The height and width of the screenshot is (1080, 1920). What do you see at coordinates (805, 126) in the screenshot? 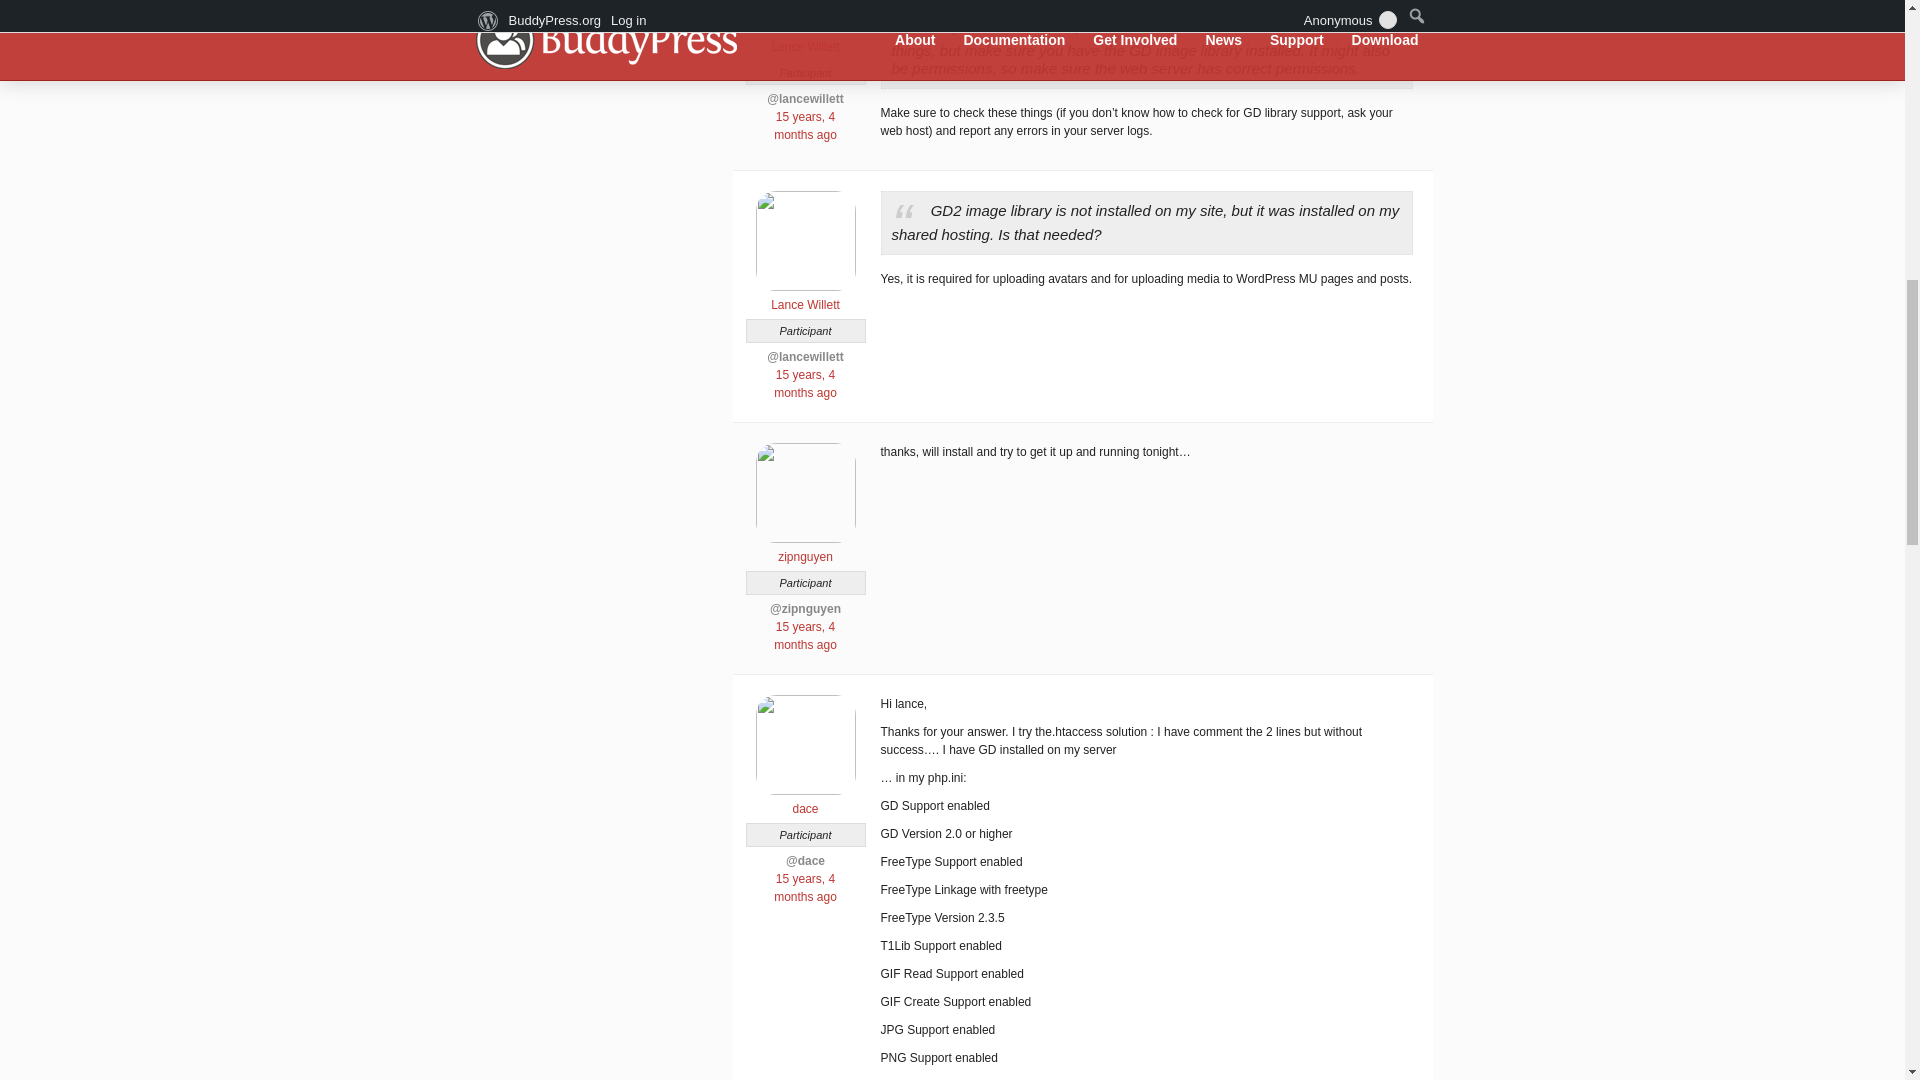
I see `15 years, 4 months ago` at bounding box center [805, 126].